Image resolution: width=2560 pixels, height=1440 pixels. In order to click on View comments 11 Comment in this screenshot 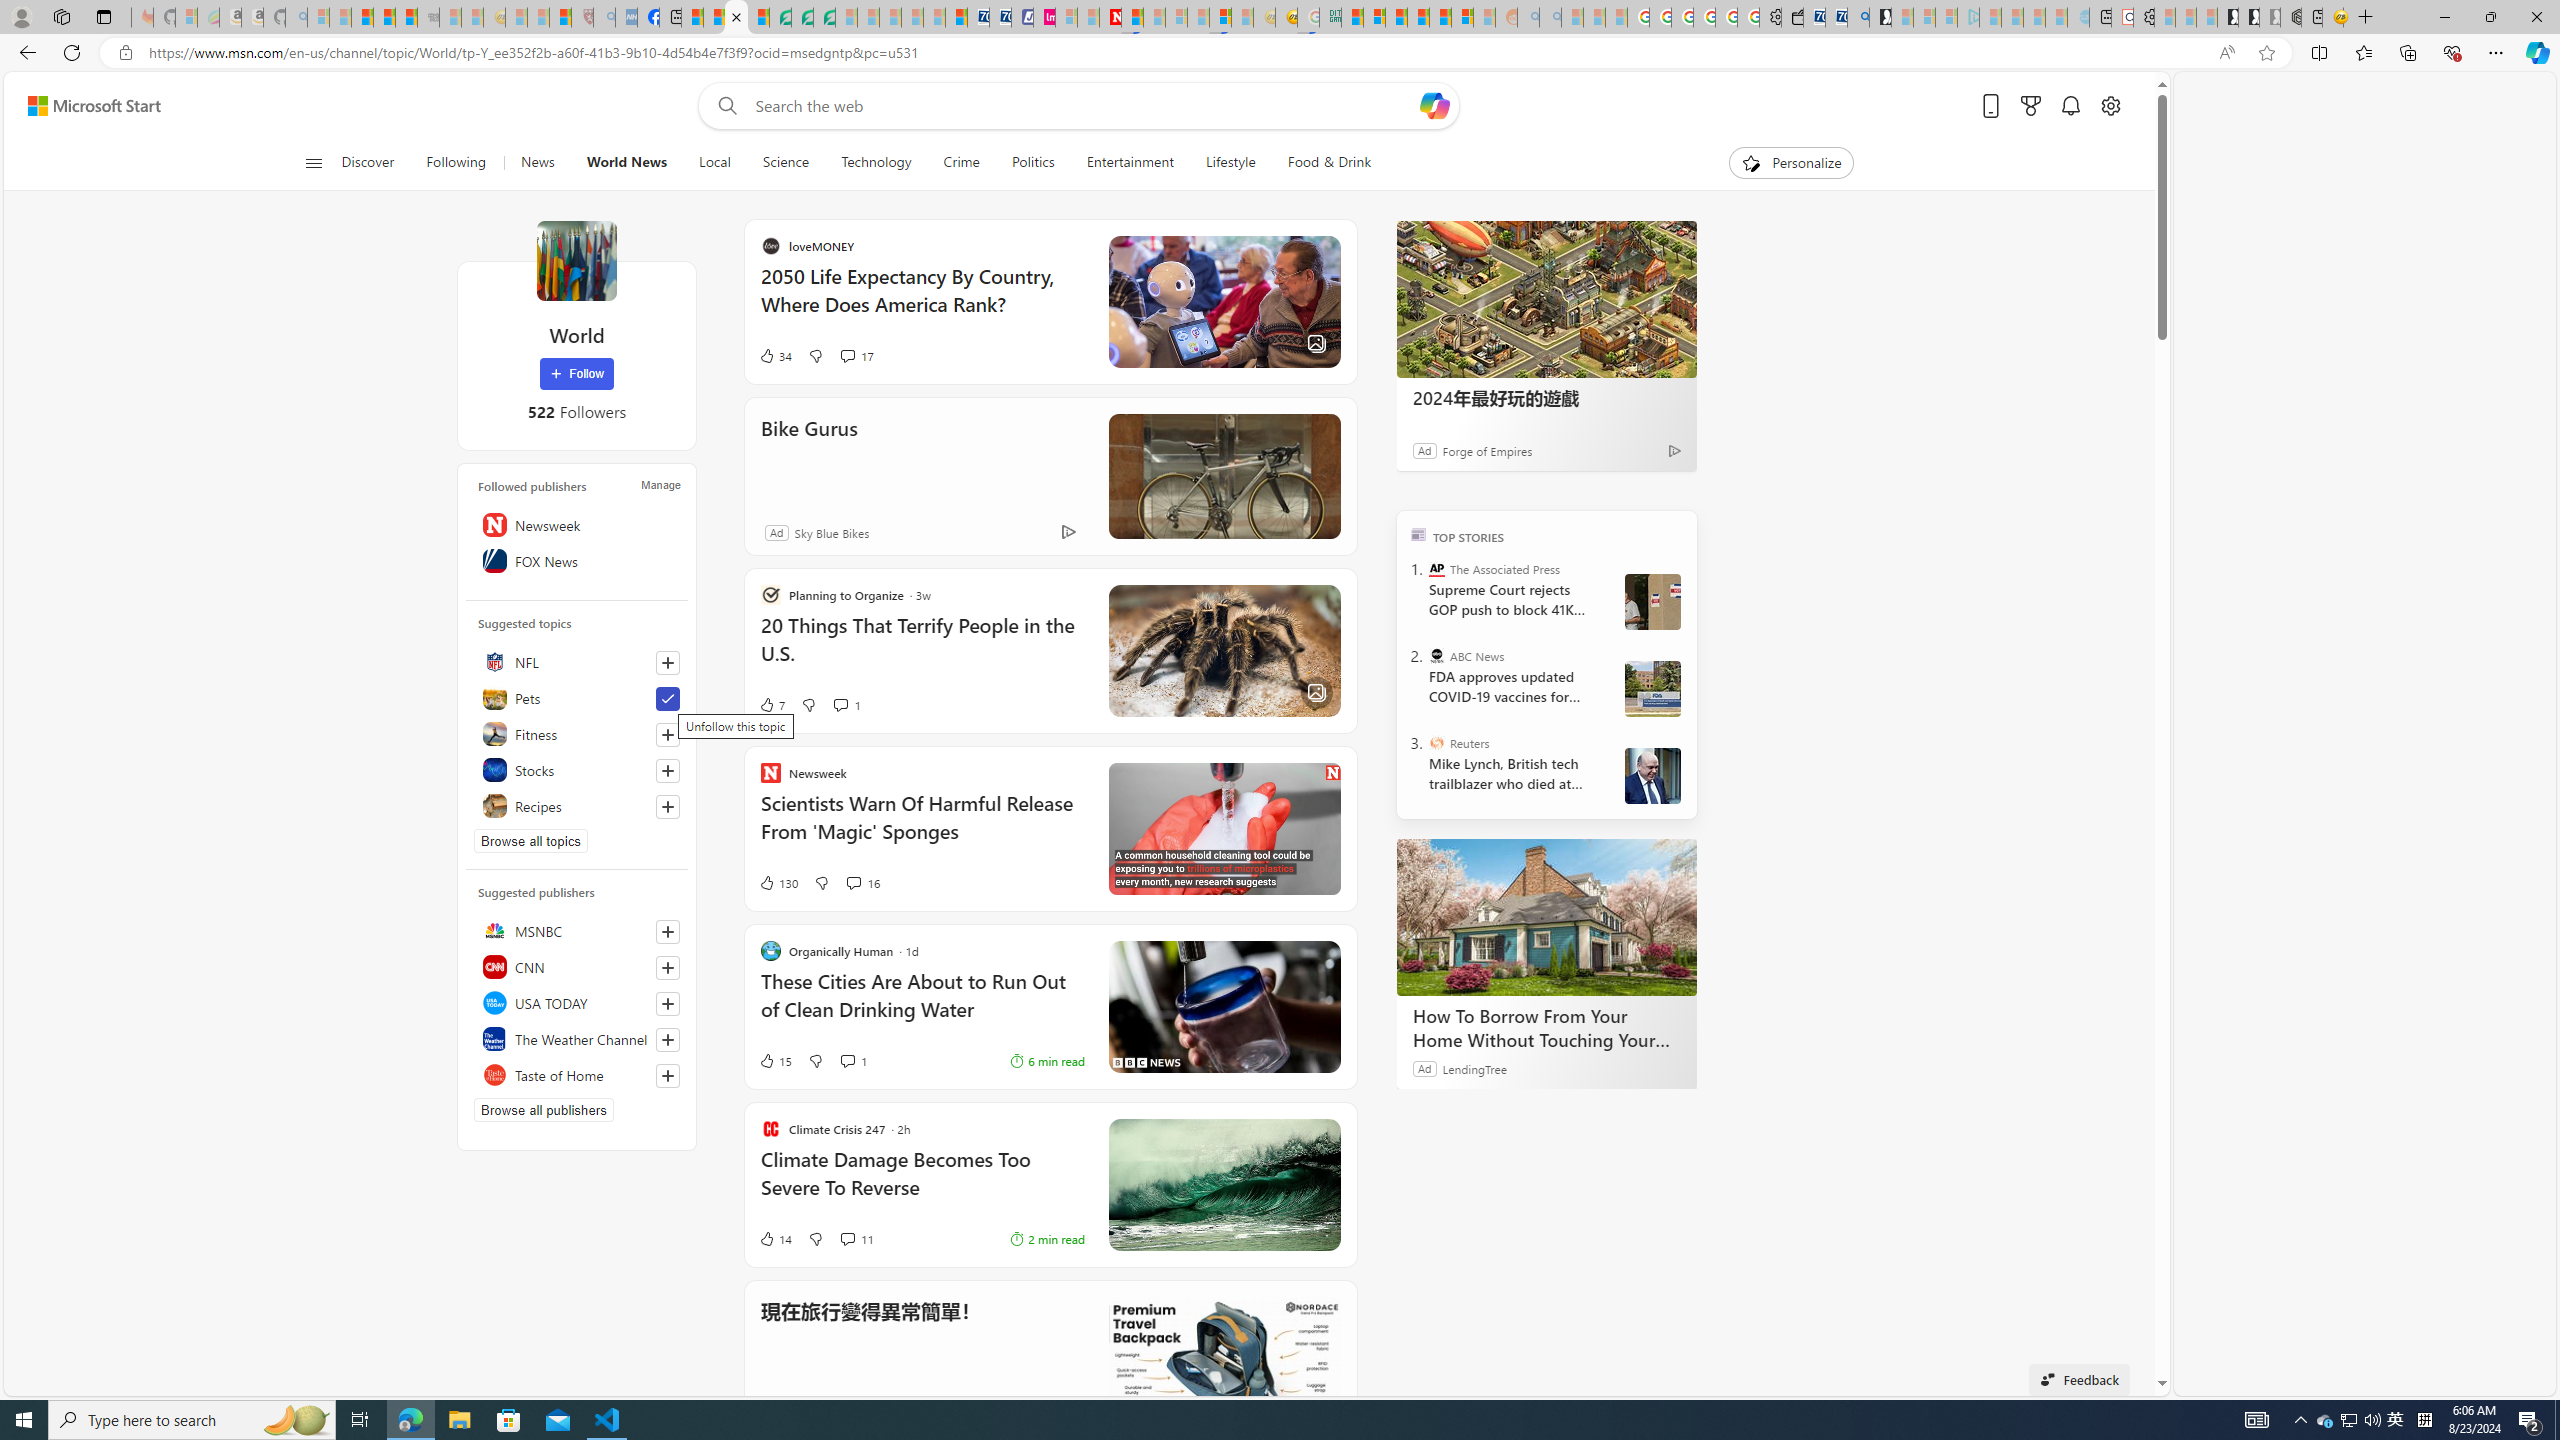, I will do `click(858, 1238)`.